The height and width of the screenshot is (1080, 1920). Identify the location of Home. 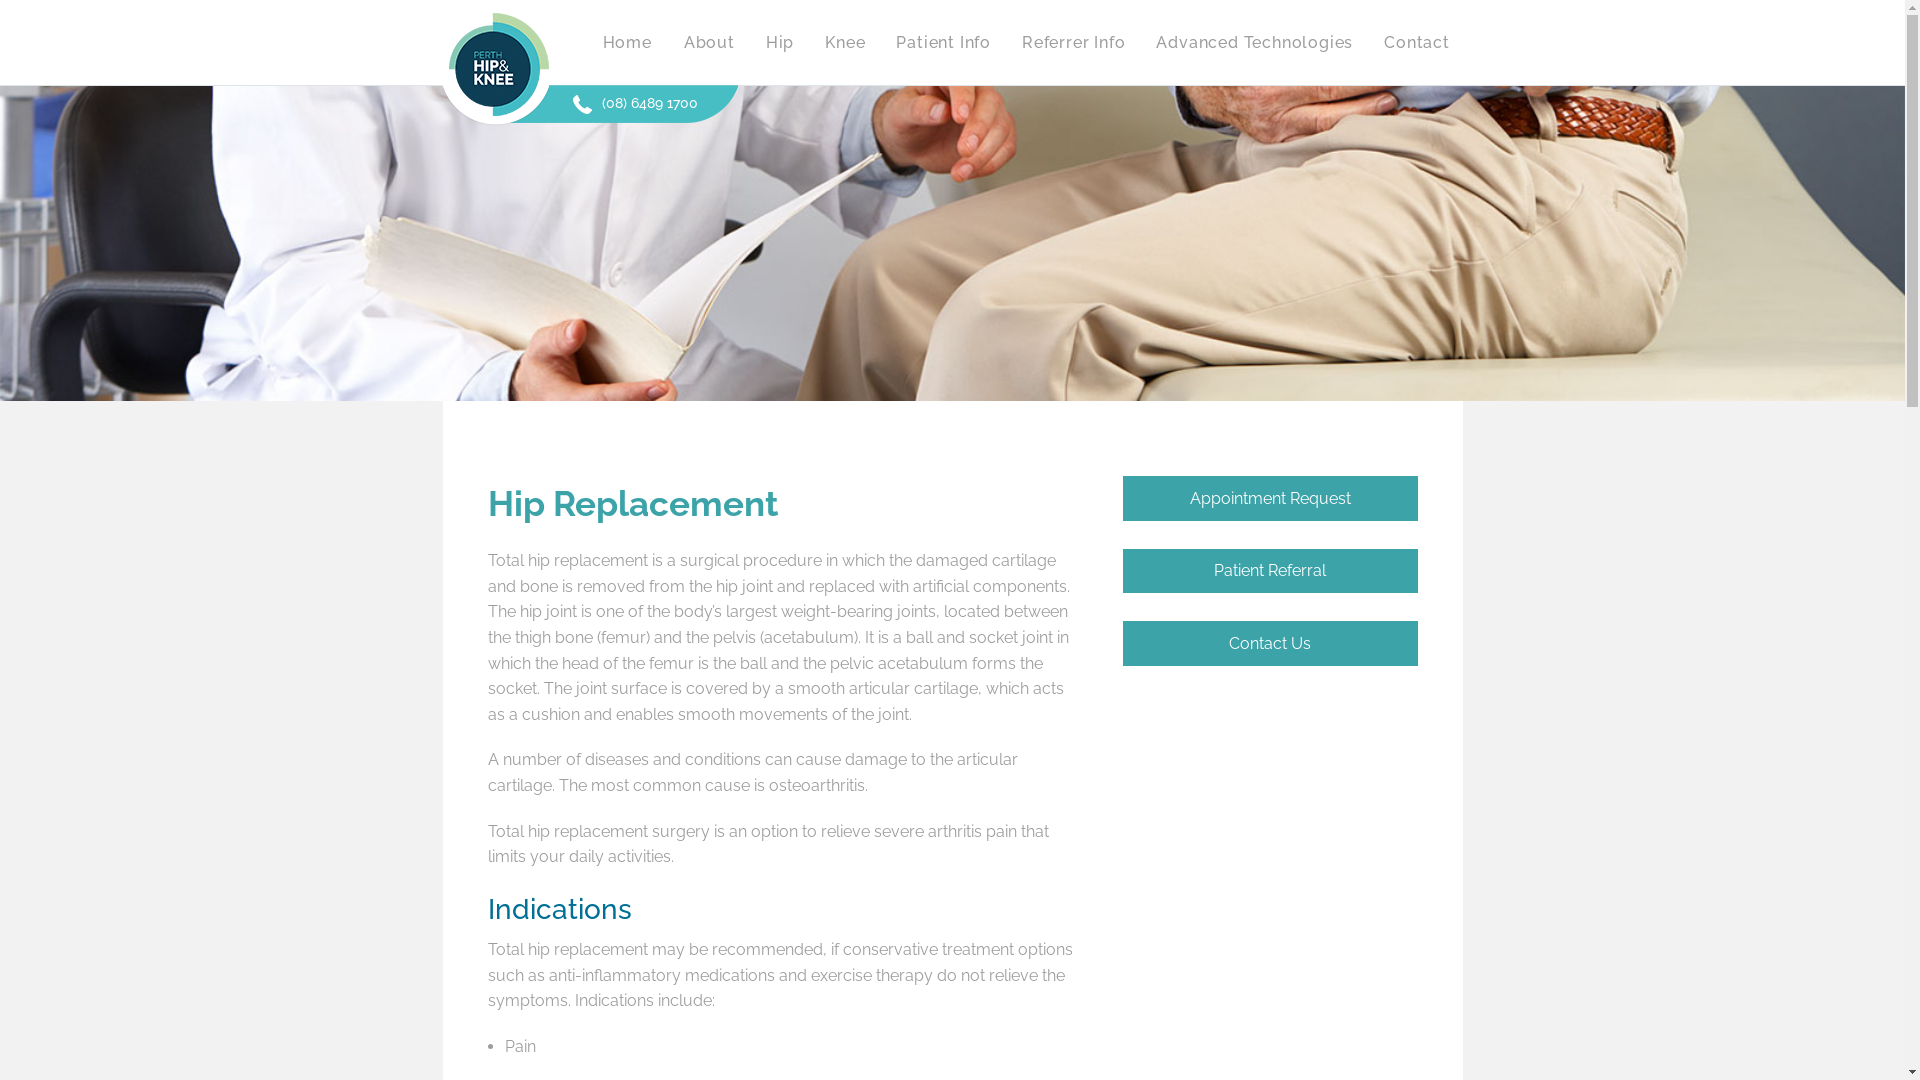
(634, 42).